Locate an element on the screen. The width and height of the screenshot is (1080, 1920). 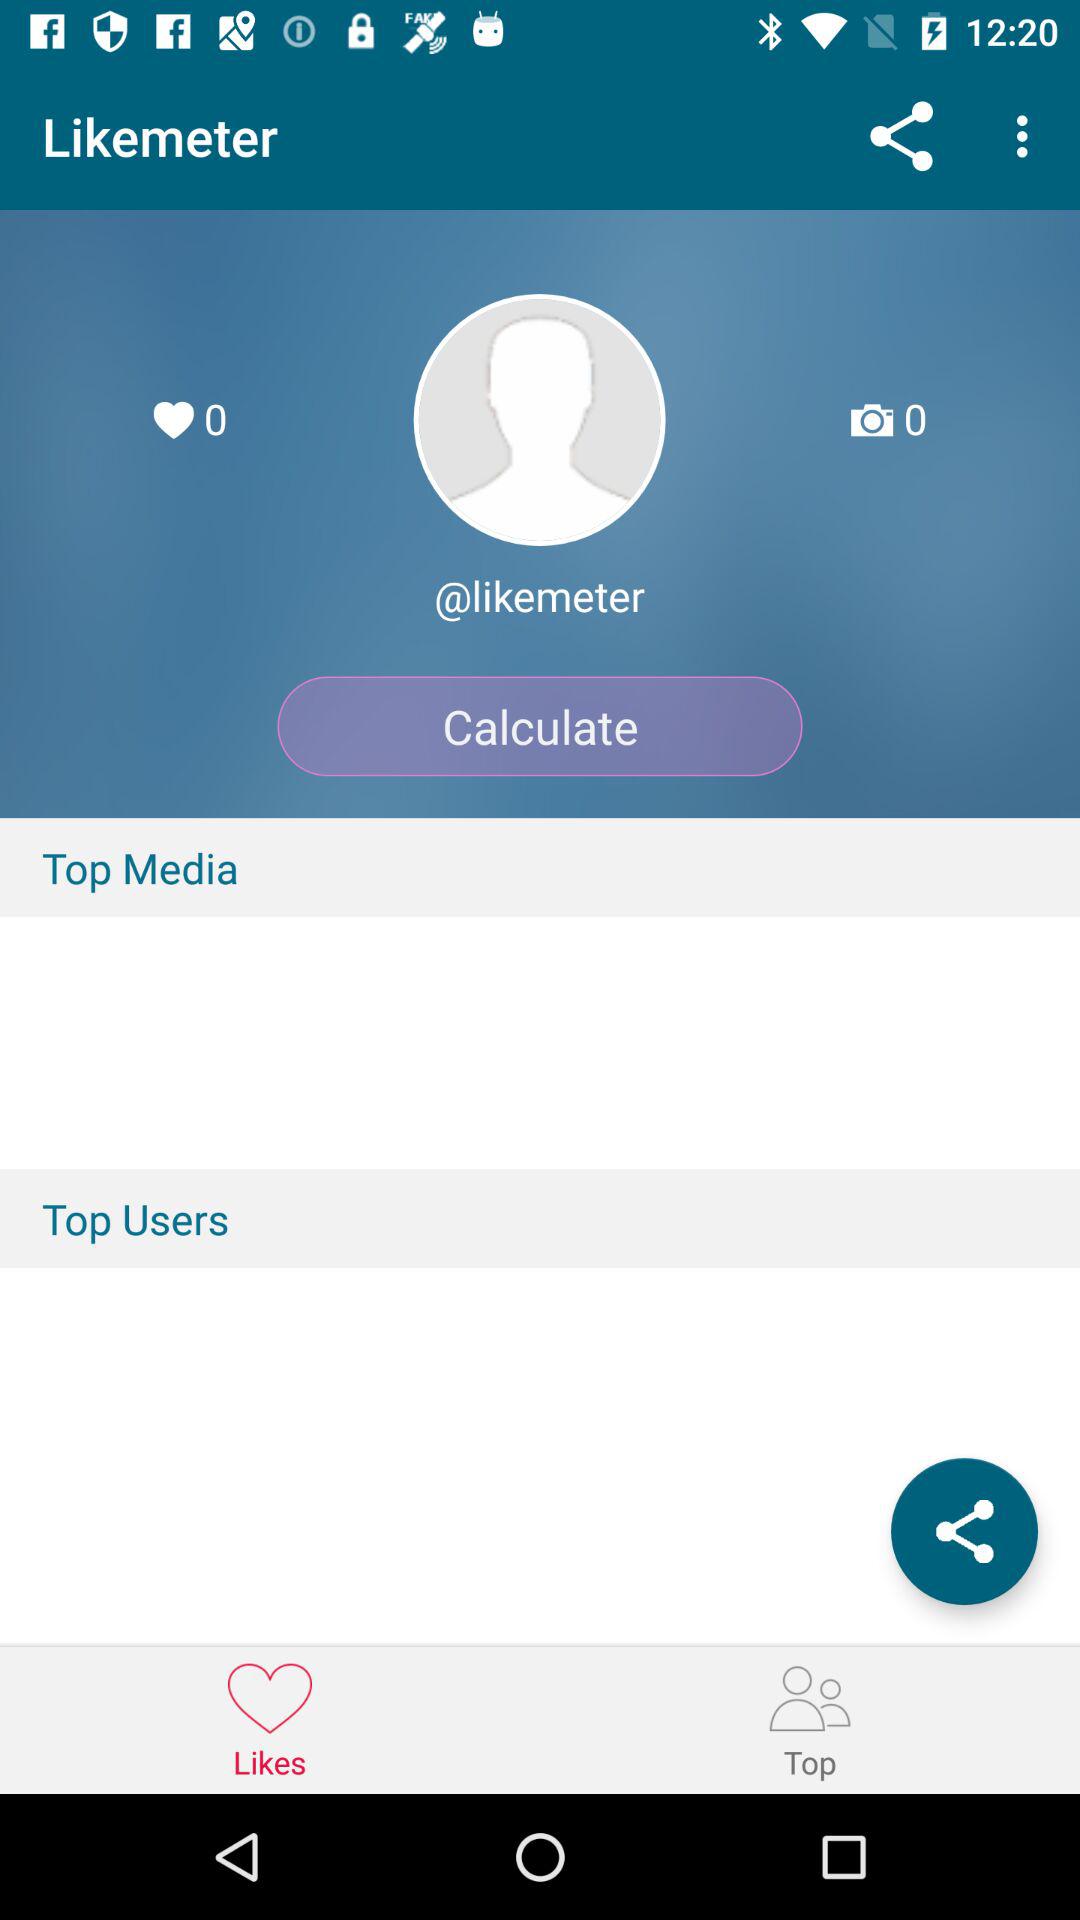
save is located at coordinates (964, 1532).